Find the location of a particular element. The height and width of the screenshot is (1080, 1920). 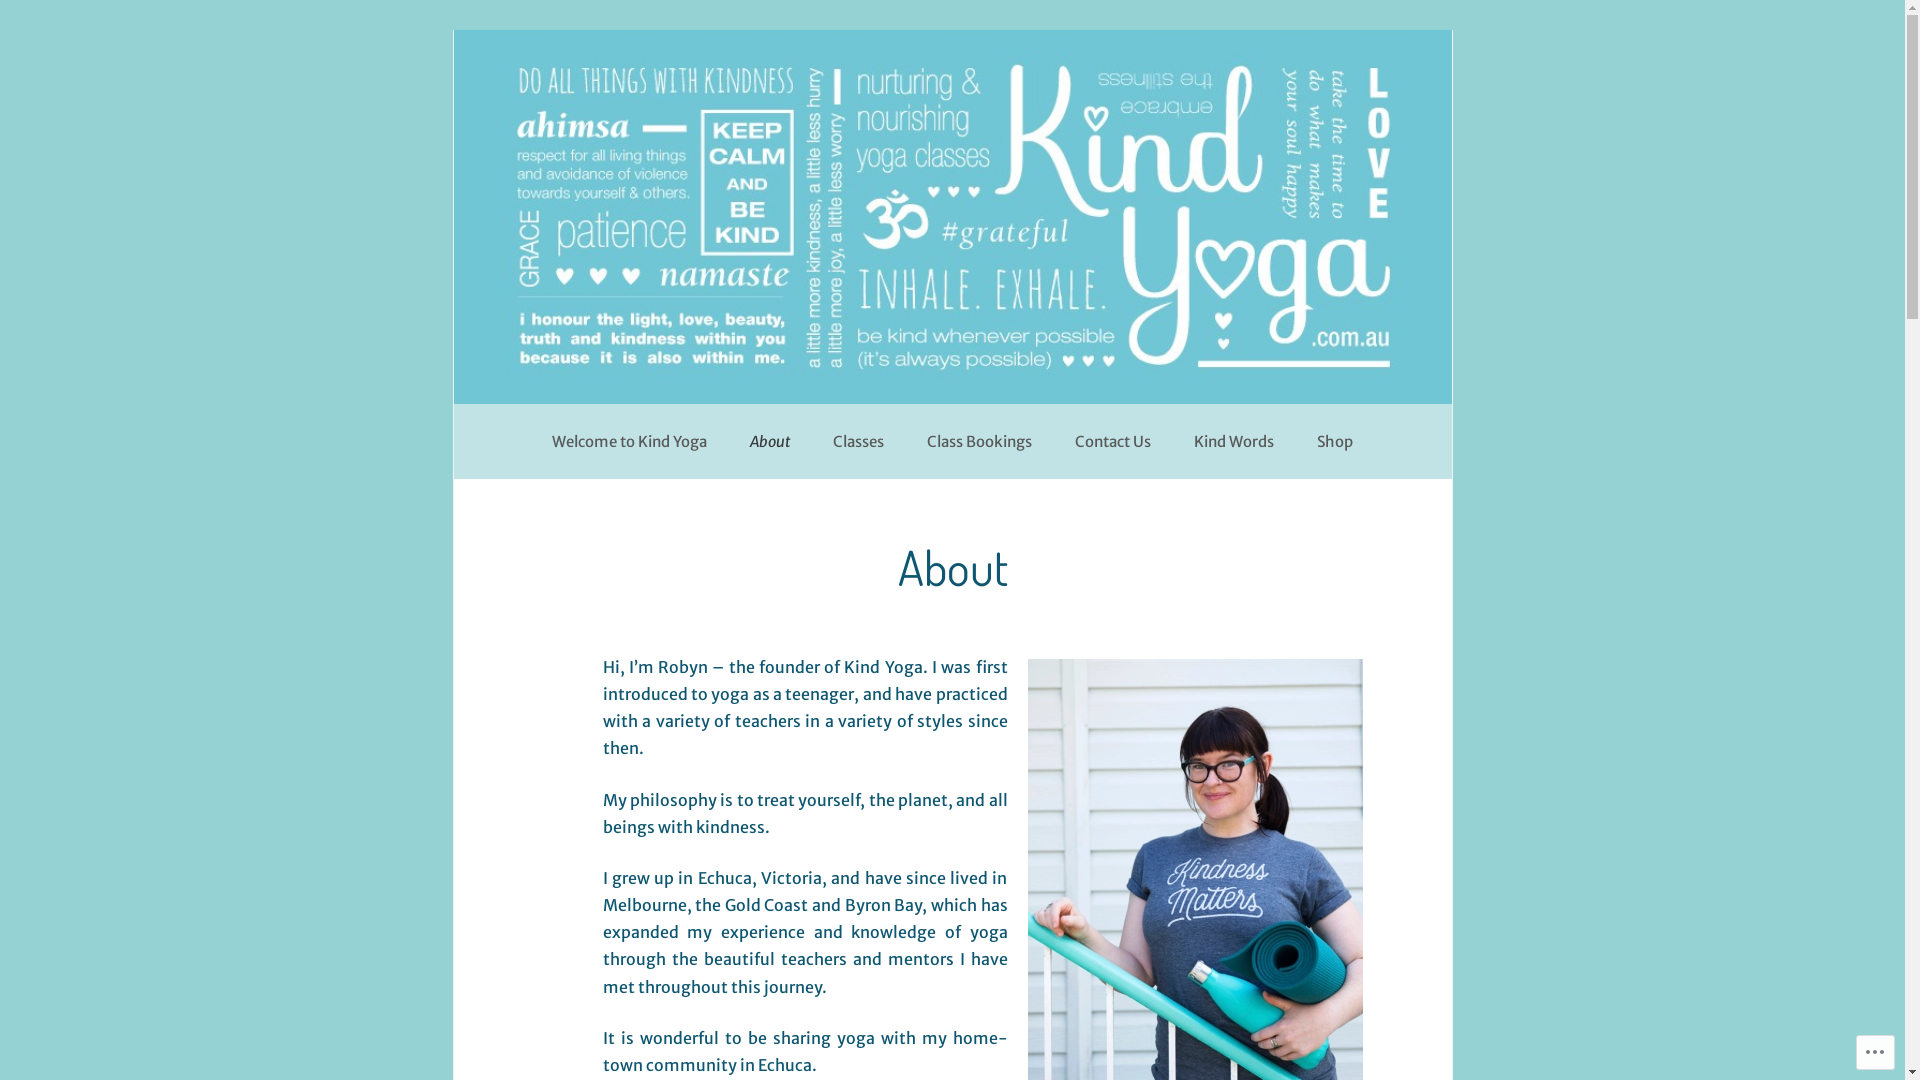

Class Bookings is located at coordinates (980, 442).